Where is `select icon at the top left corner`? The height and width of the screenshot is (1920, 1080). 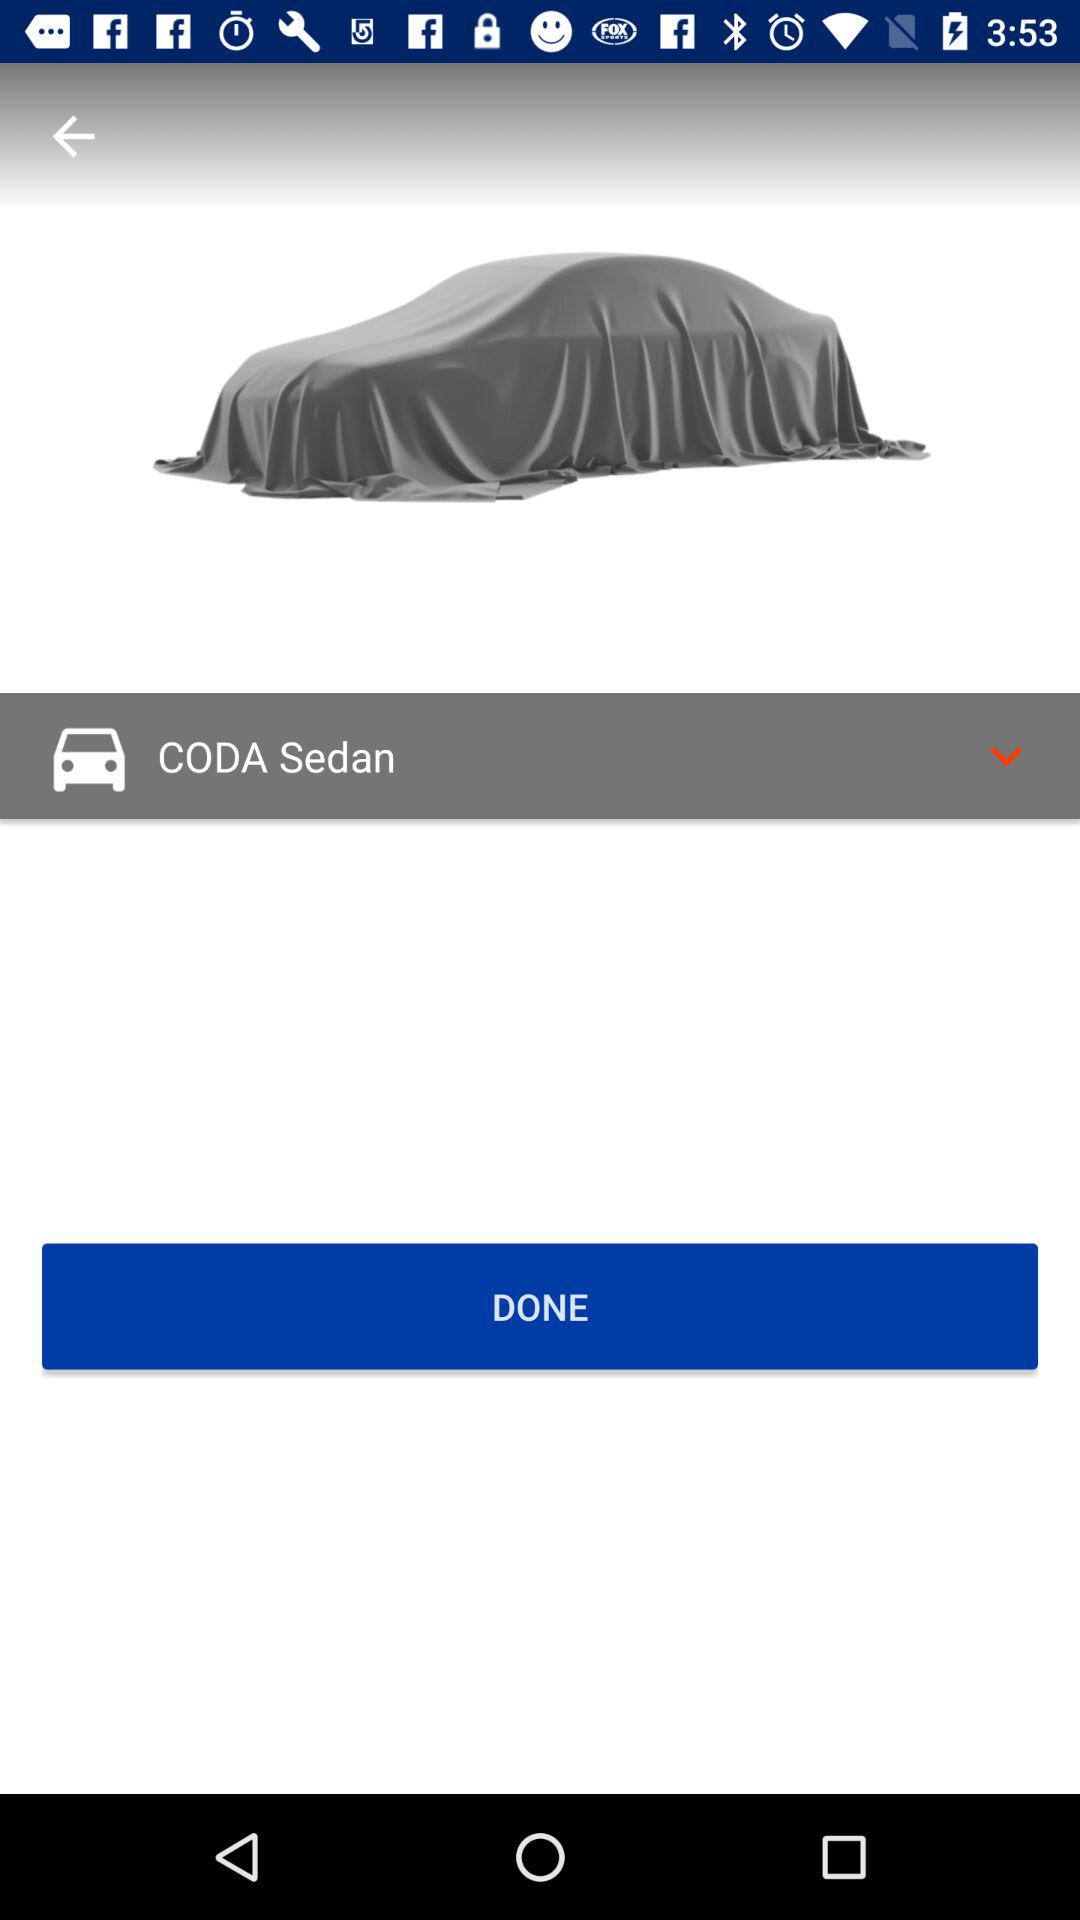 select icon at the top left corner is located at coordinates (73, 136).